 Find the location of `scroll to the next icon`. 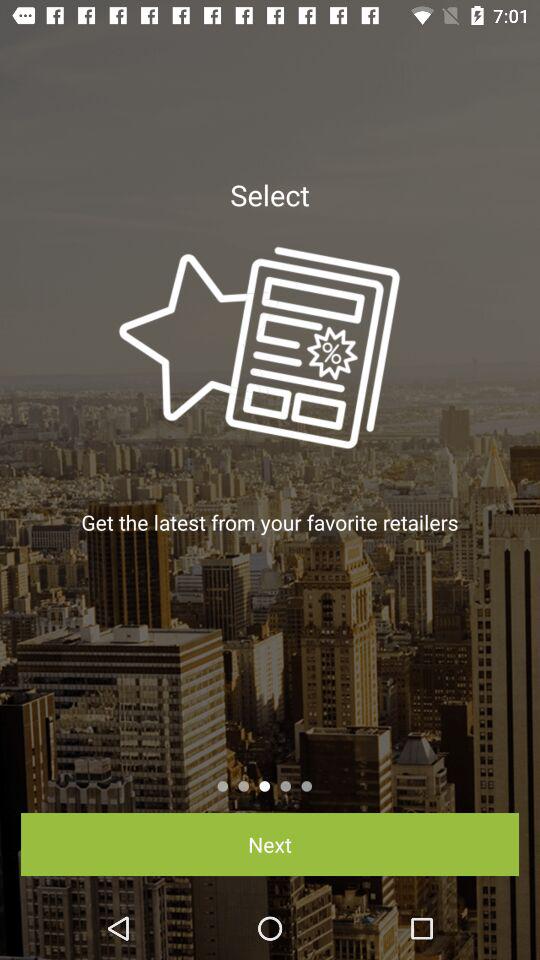

scroll to the next icon is located at coordinates (270, 844).